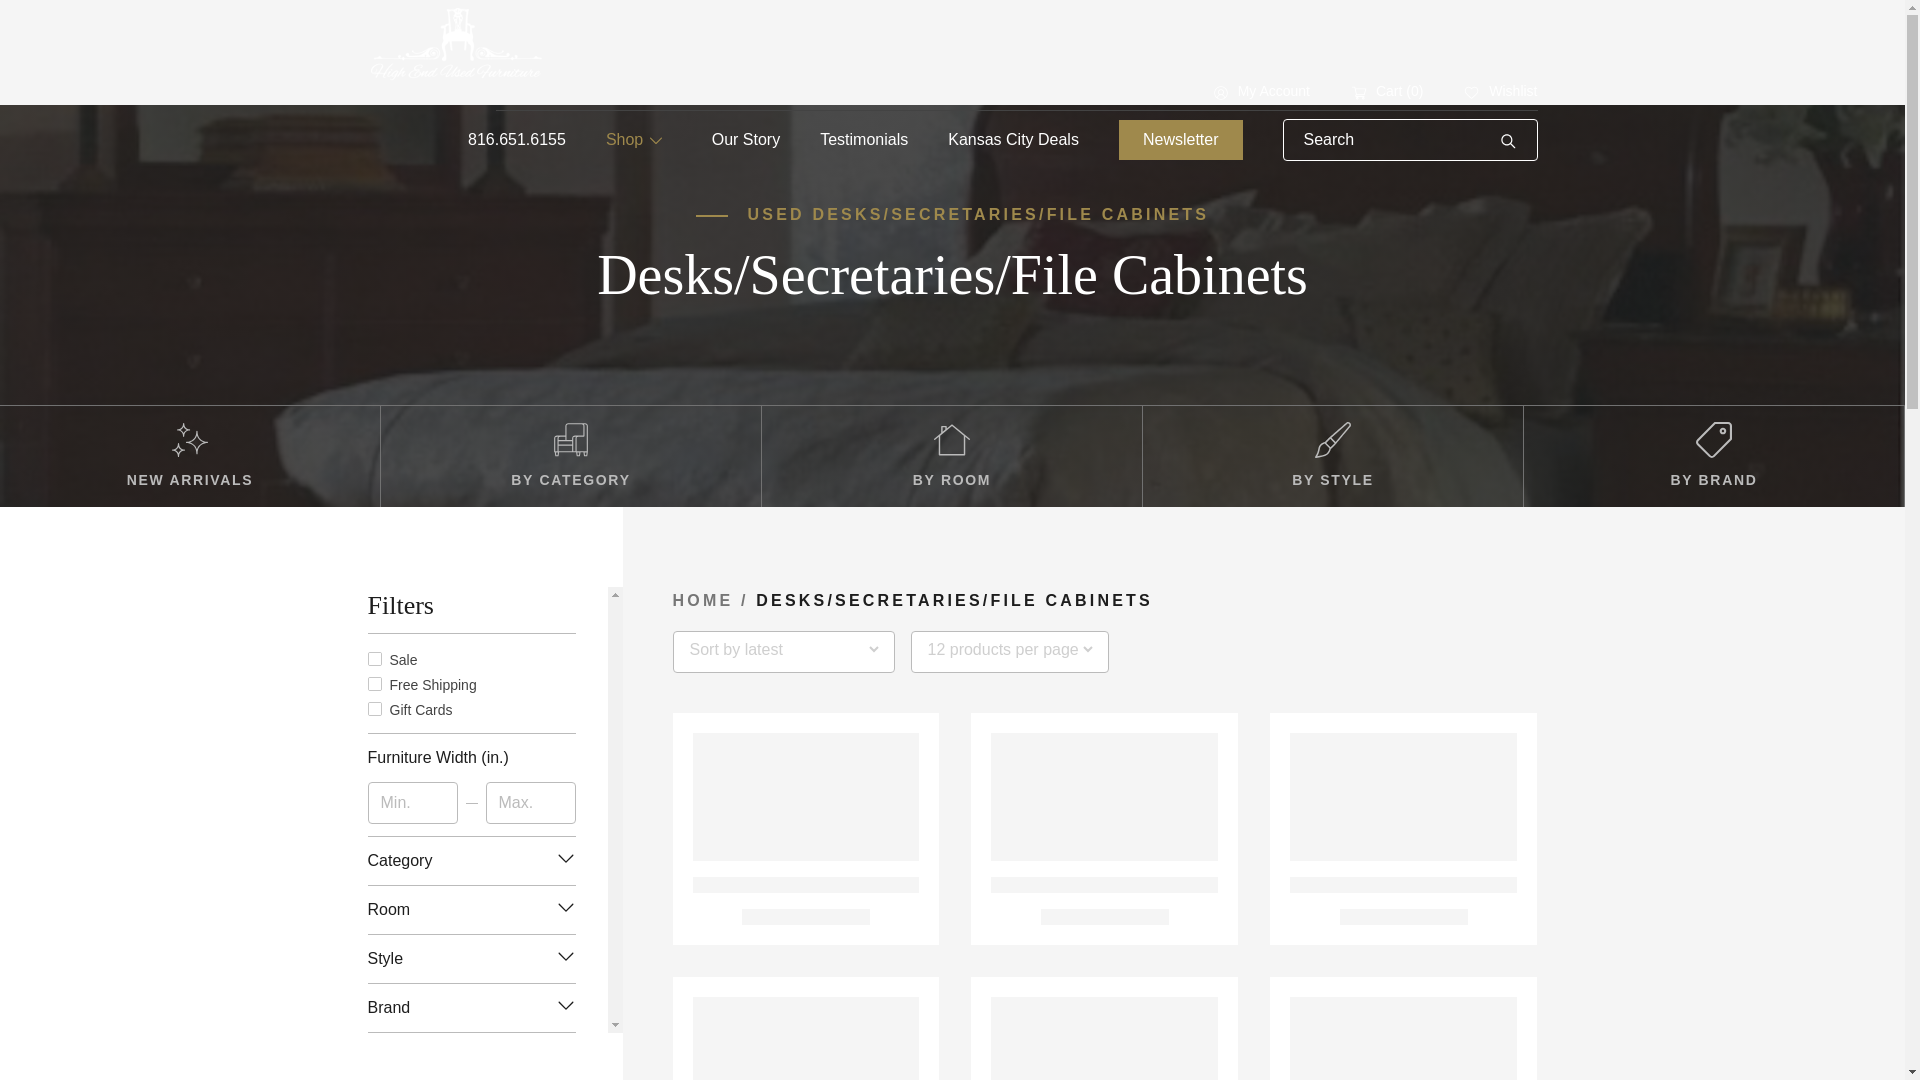 The image size is (1920, 1080). I want to click on My Account, so click(1260, 91).